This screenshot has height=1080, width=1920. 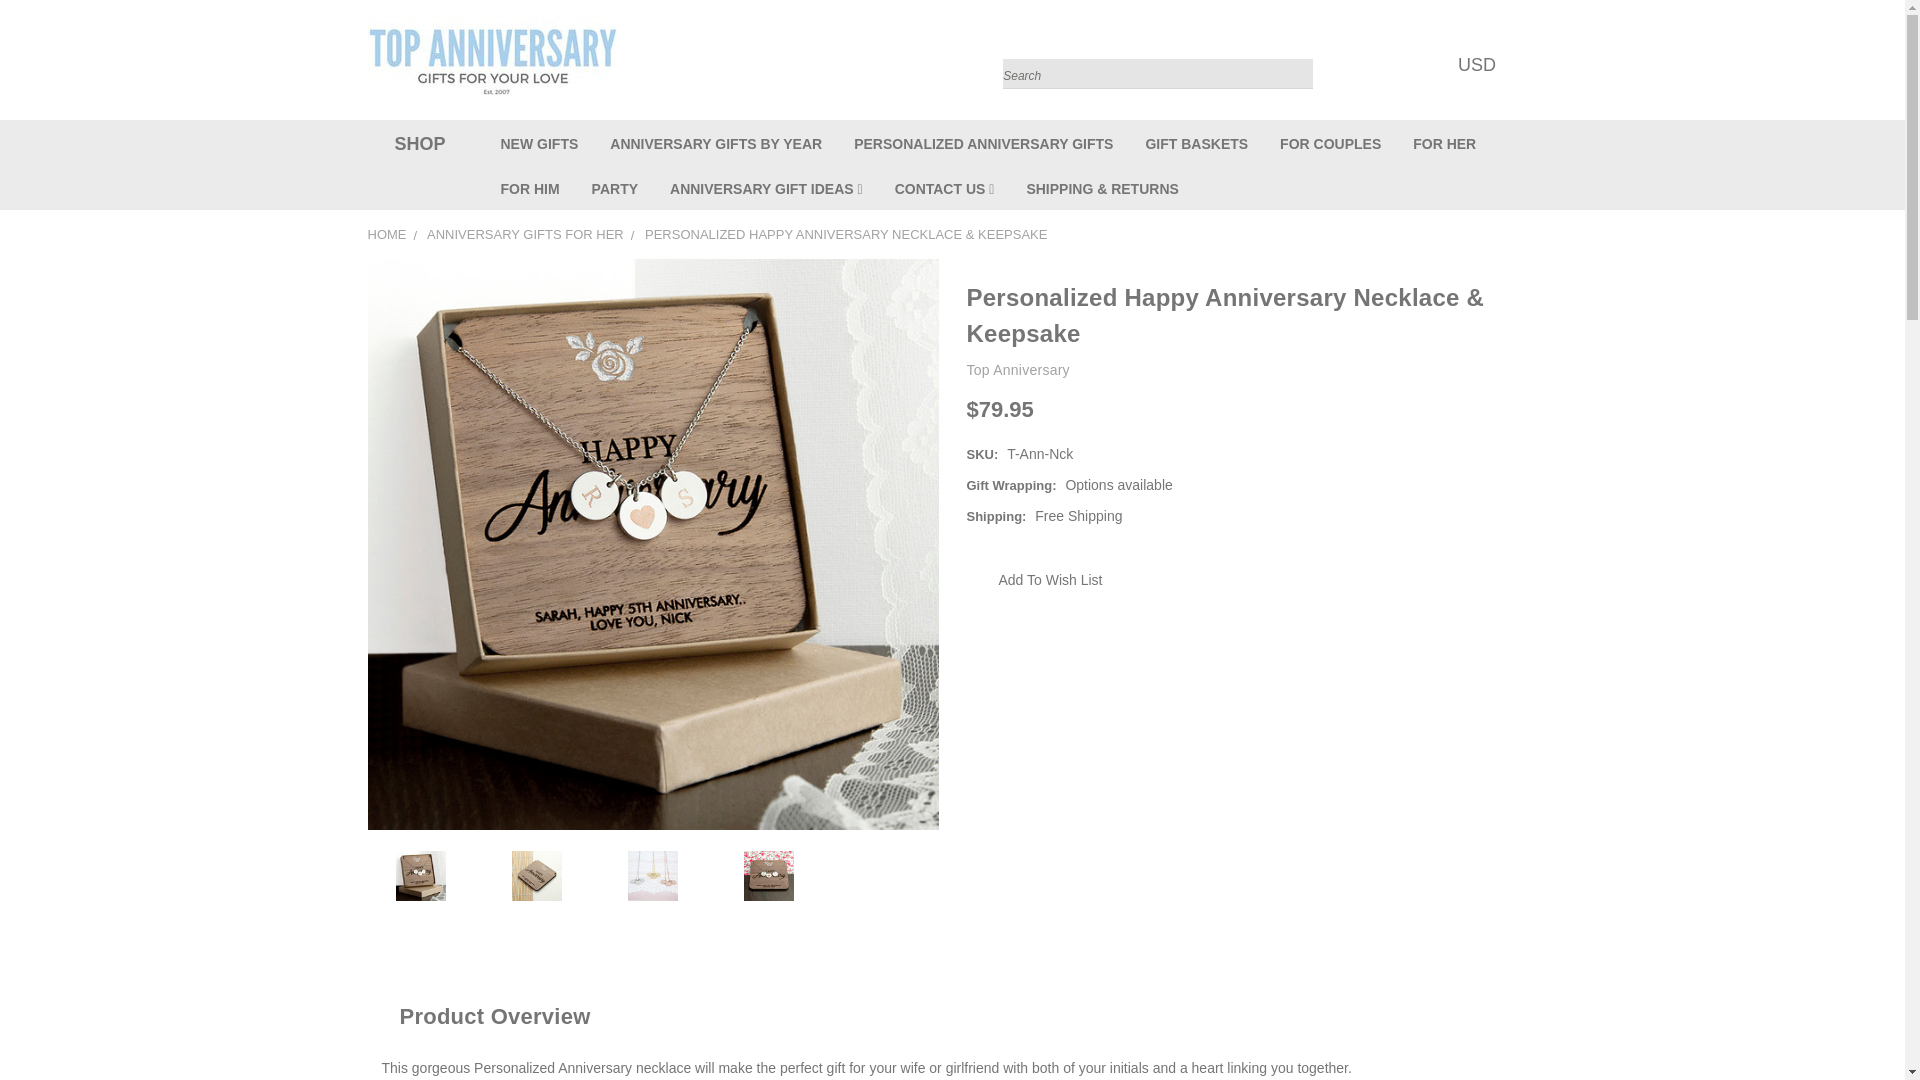 What do you see at coordinates (493, 59) in the screenshot?
I see `Top Anniversary Gifts` at bounding box center [493, 59].